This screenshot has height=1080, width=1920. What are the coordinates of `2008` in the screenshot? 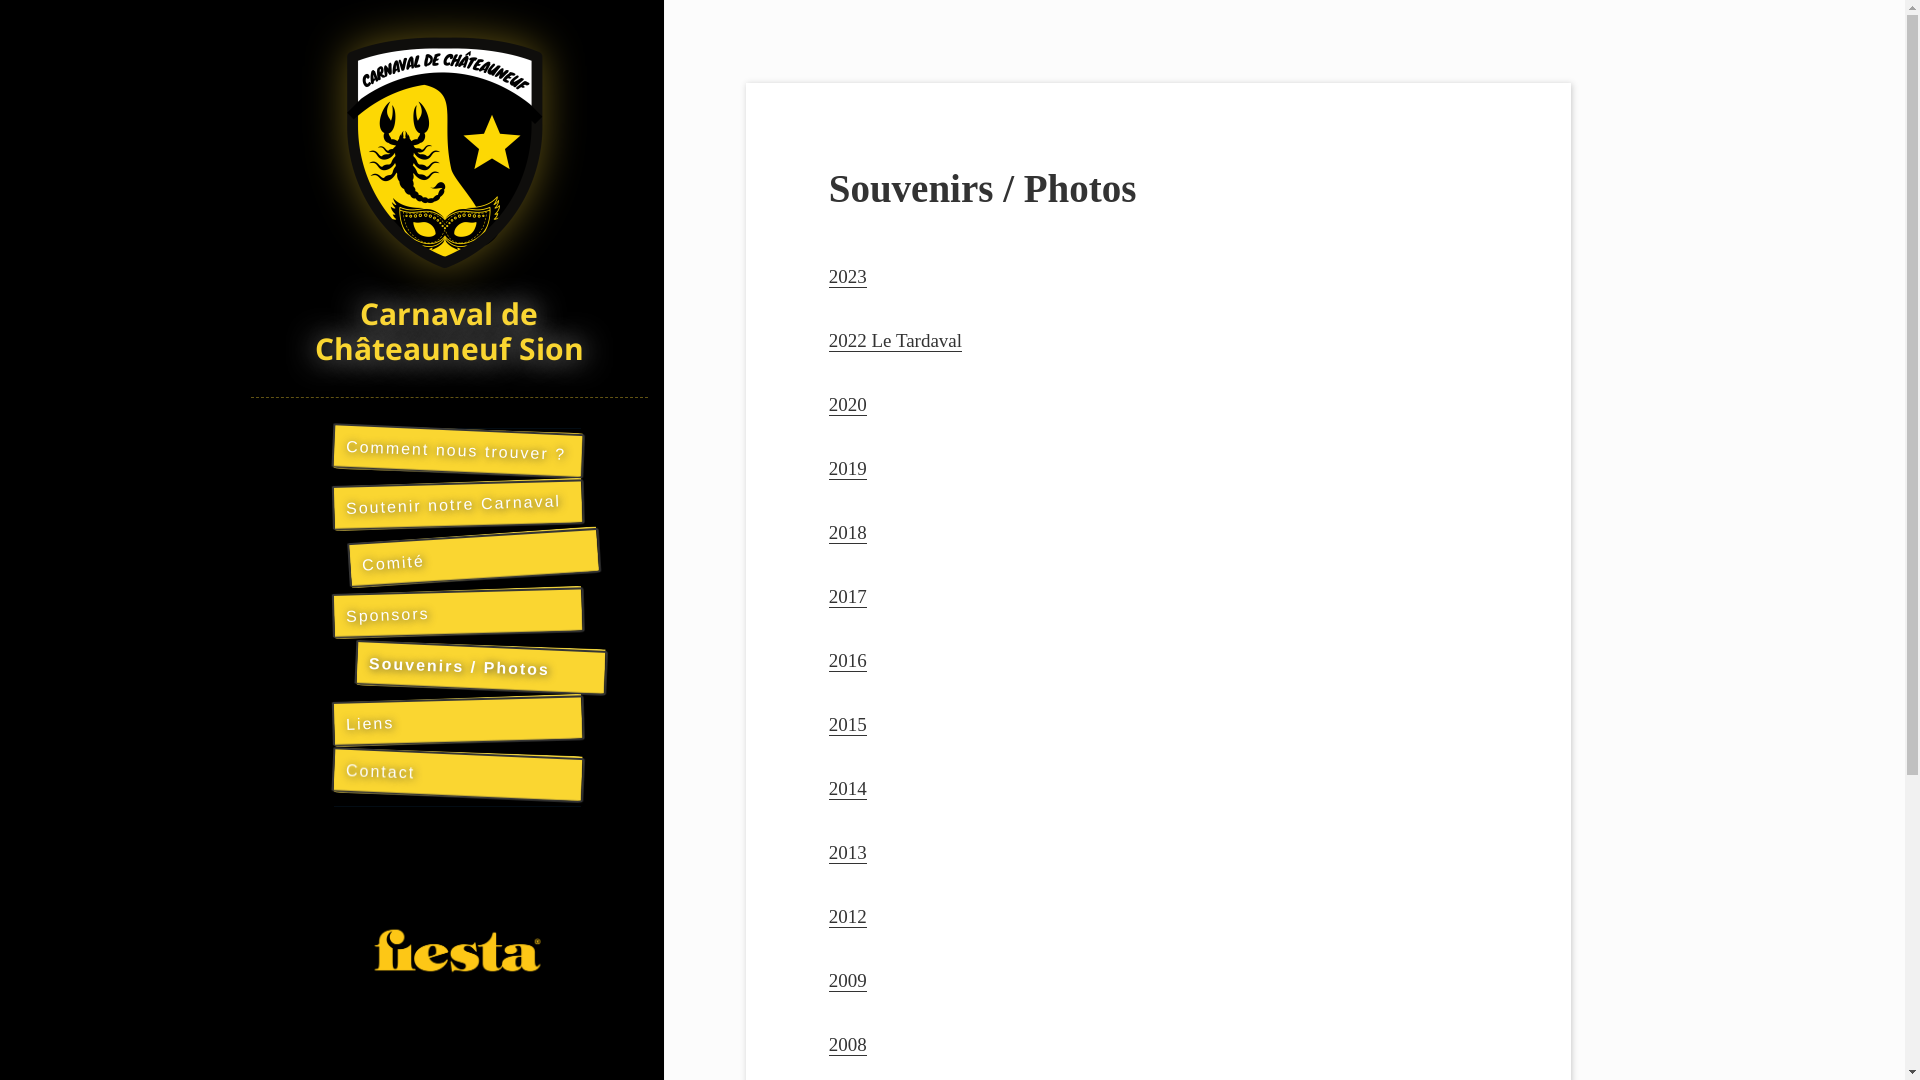 It's located at (848, 1045).